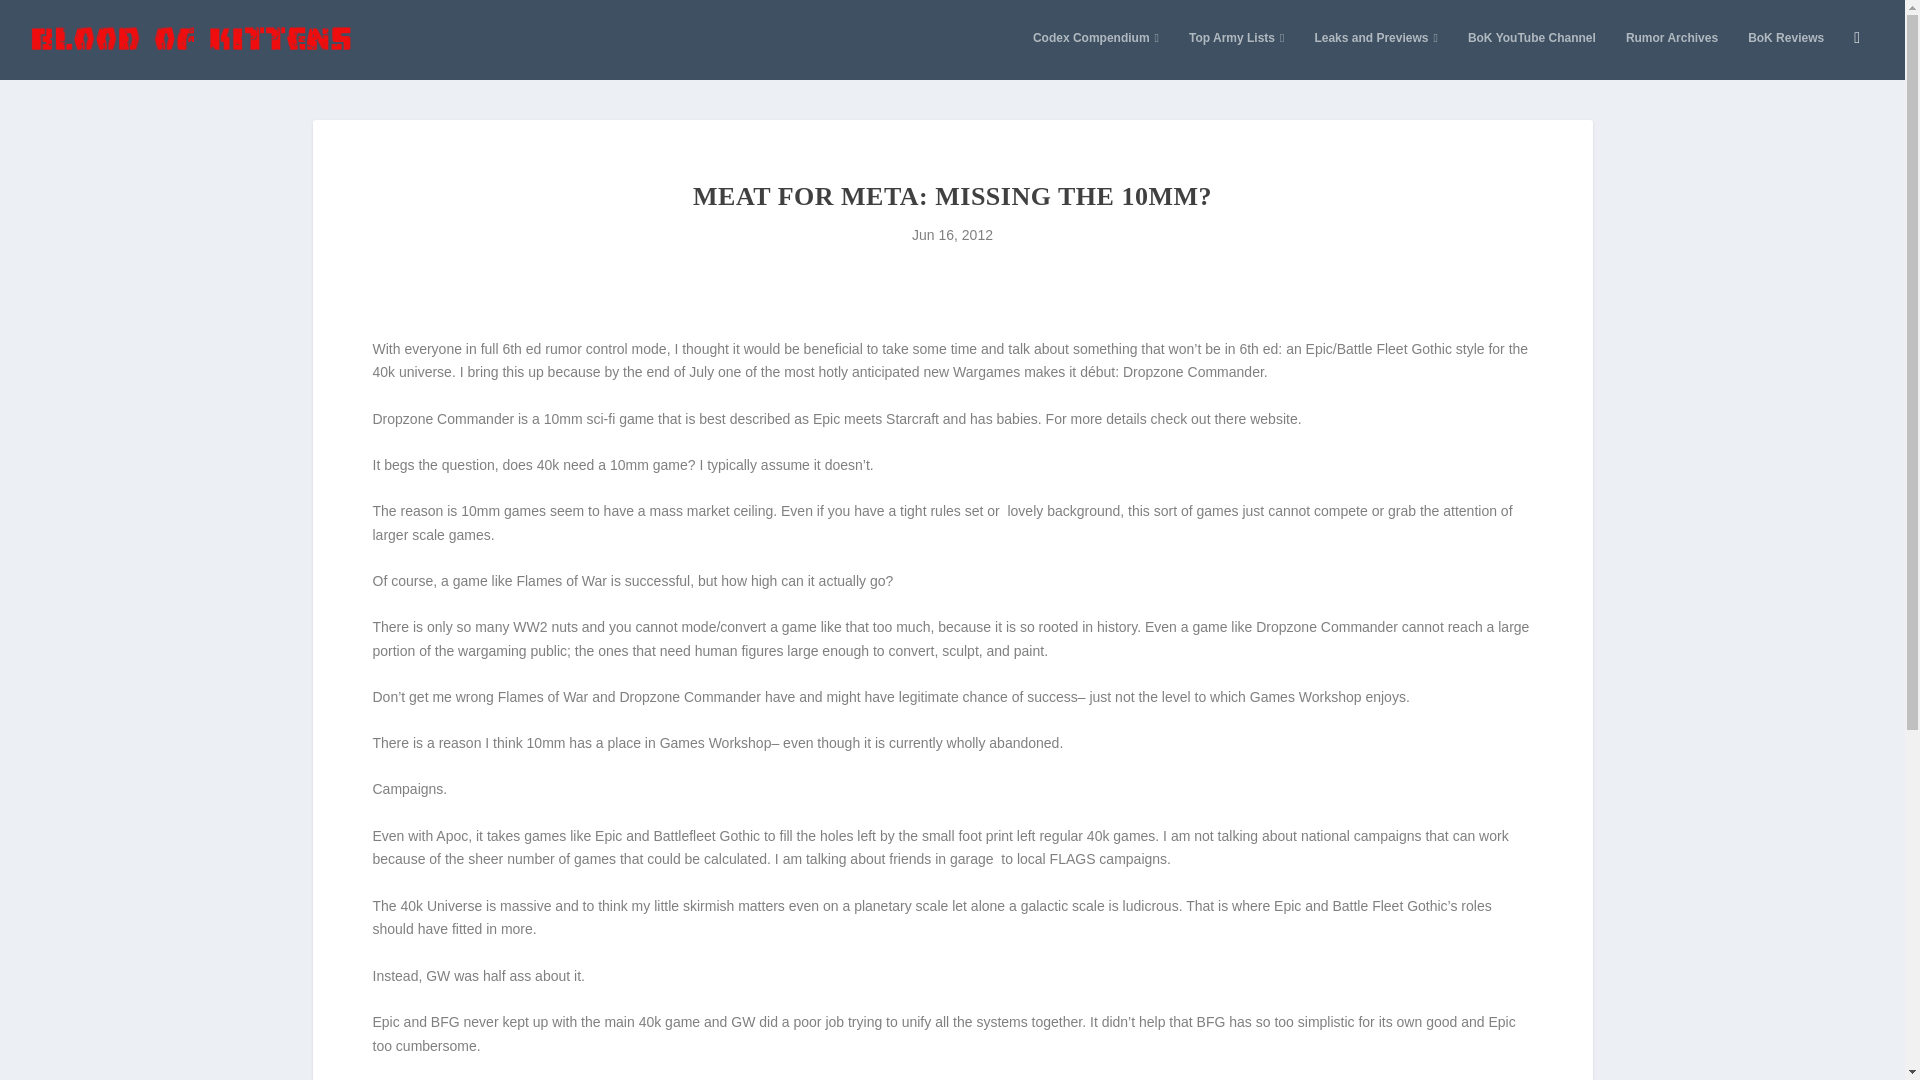  What do you see at coordinates (1096, 54) in the screenshot?
I see `Codex Compendium` at bounding box center [1096, 54].